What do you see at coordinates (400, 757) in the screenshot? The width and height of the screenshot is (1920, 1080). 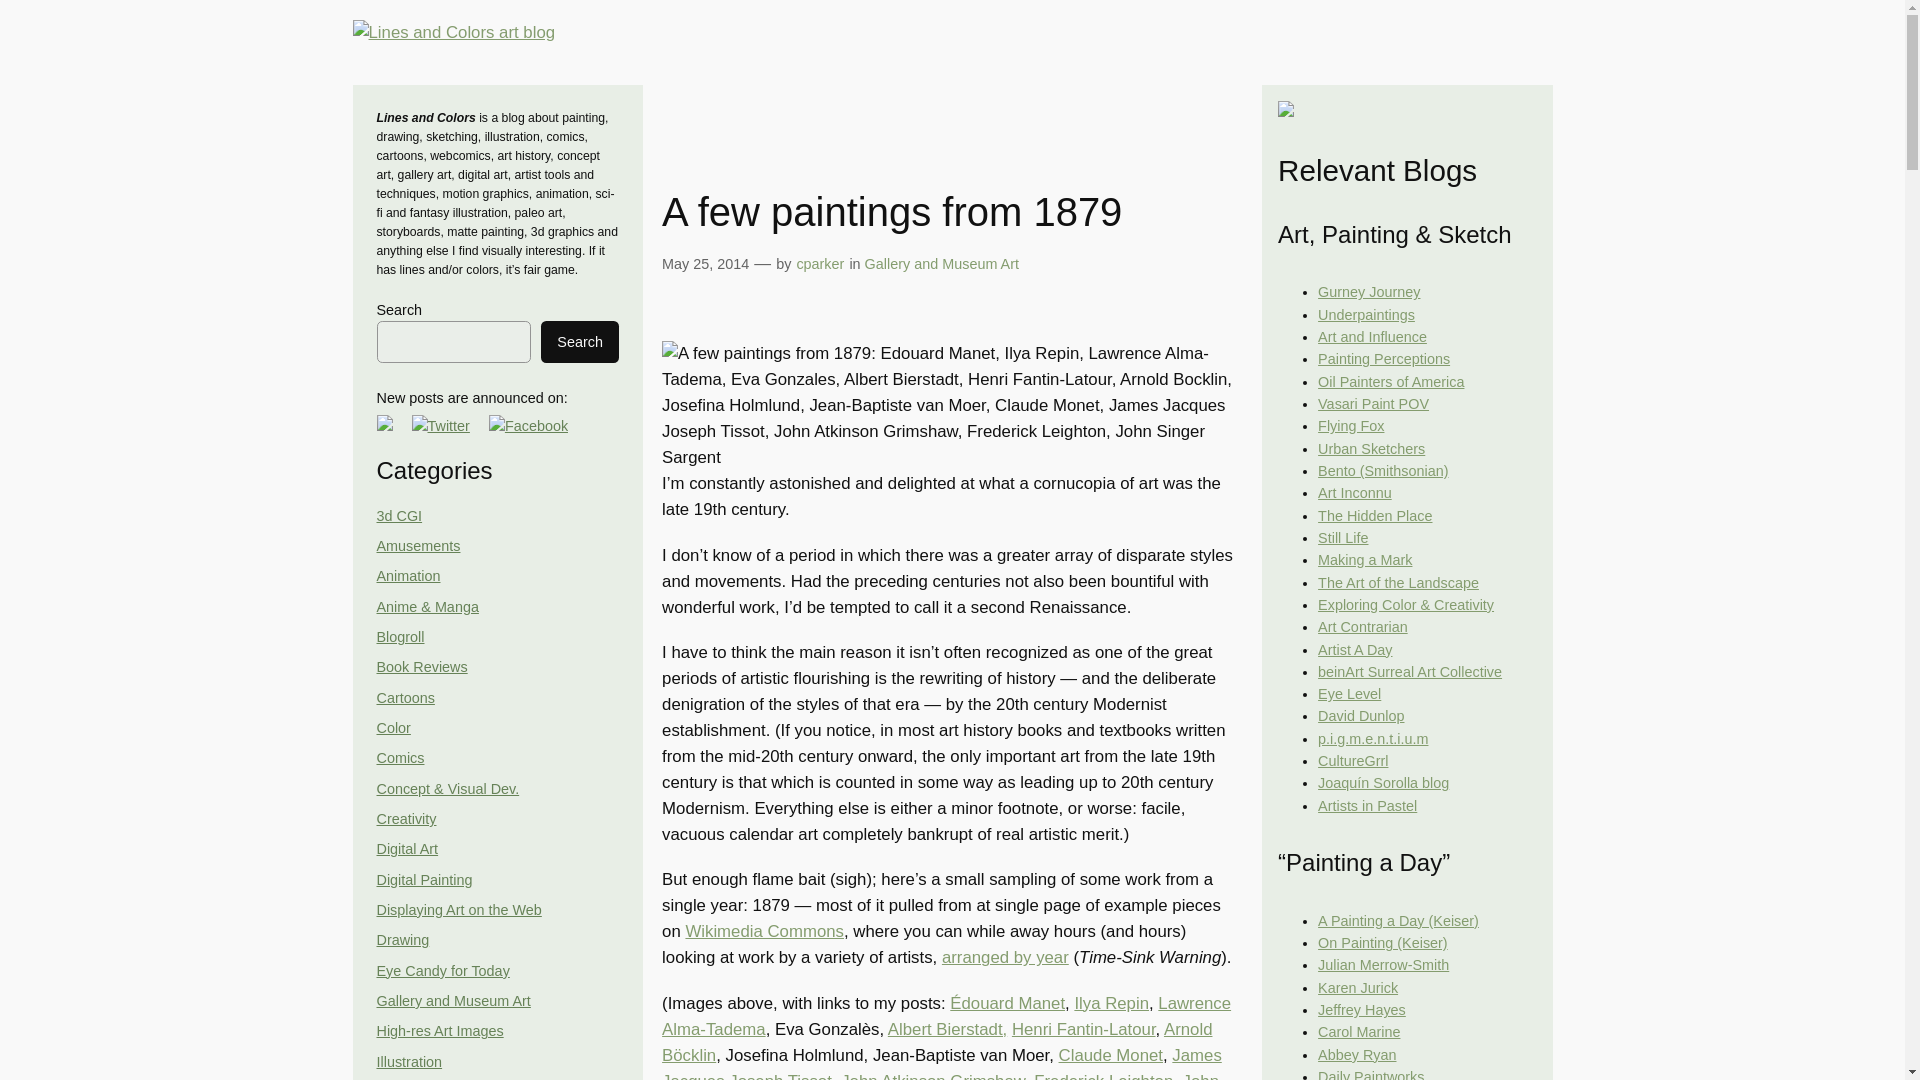 I see `Comics` at bounding box center [400, 757].